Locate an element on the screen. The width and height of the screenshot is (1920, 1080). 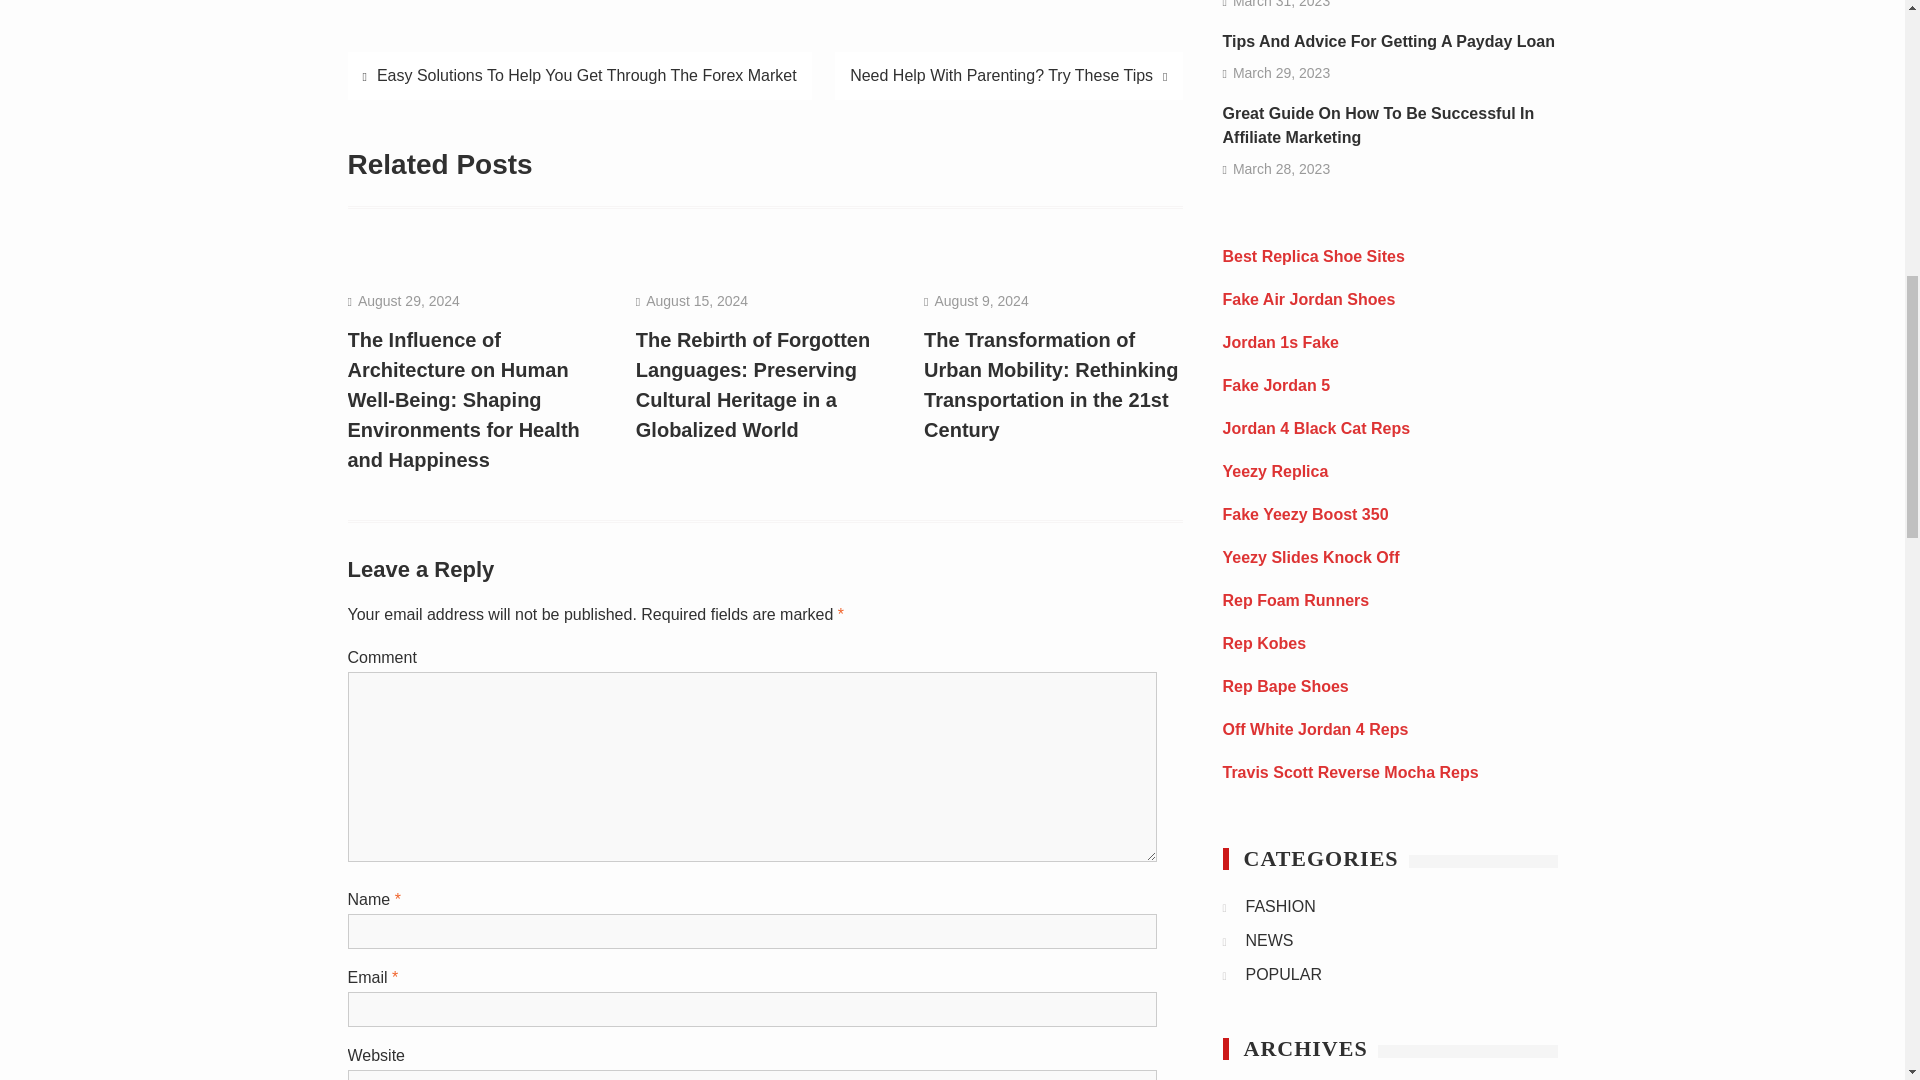
Need Help With Parenting? Try These Tips is located at coordinates (1008, 76).